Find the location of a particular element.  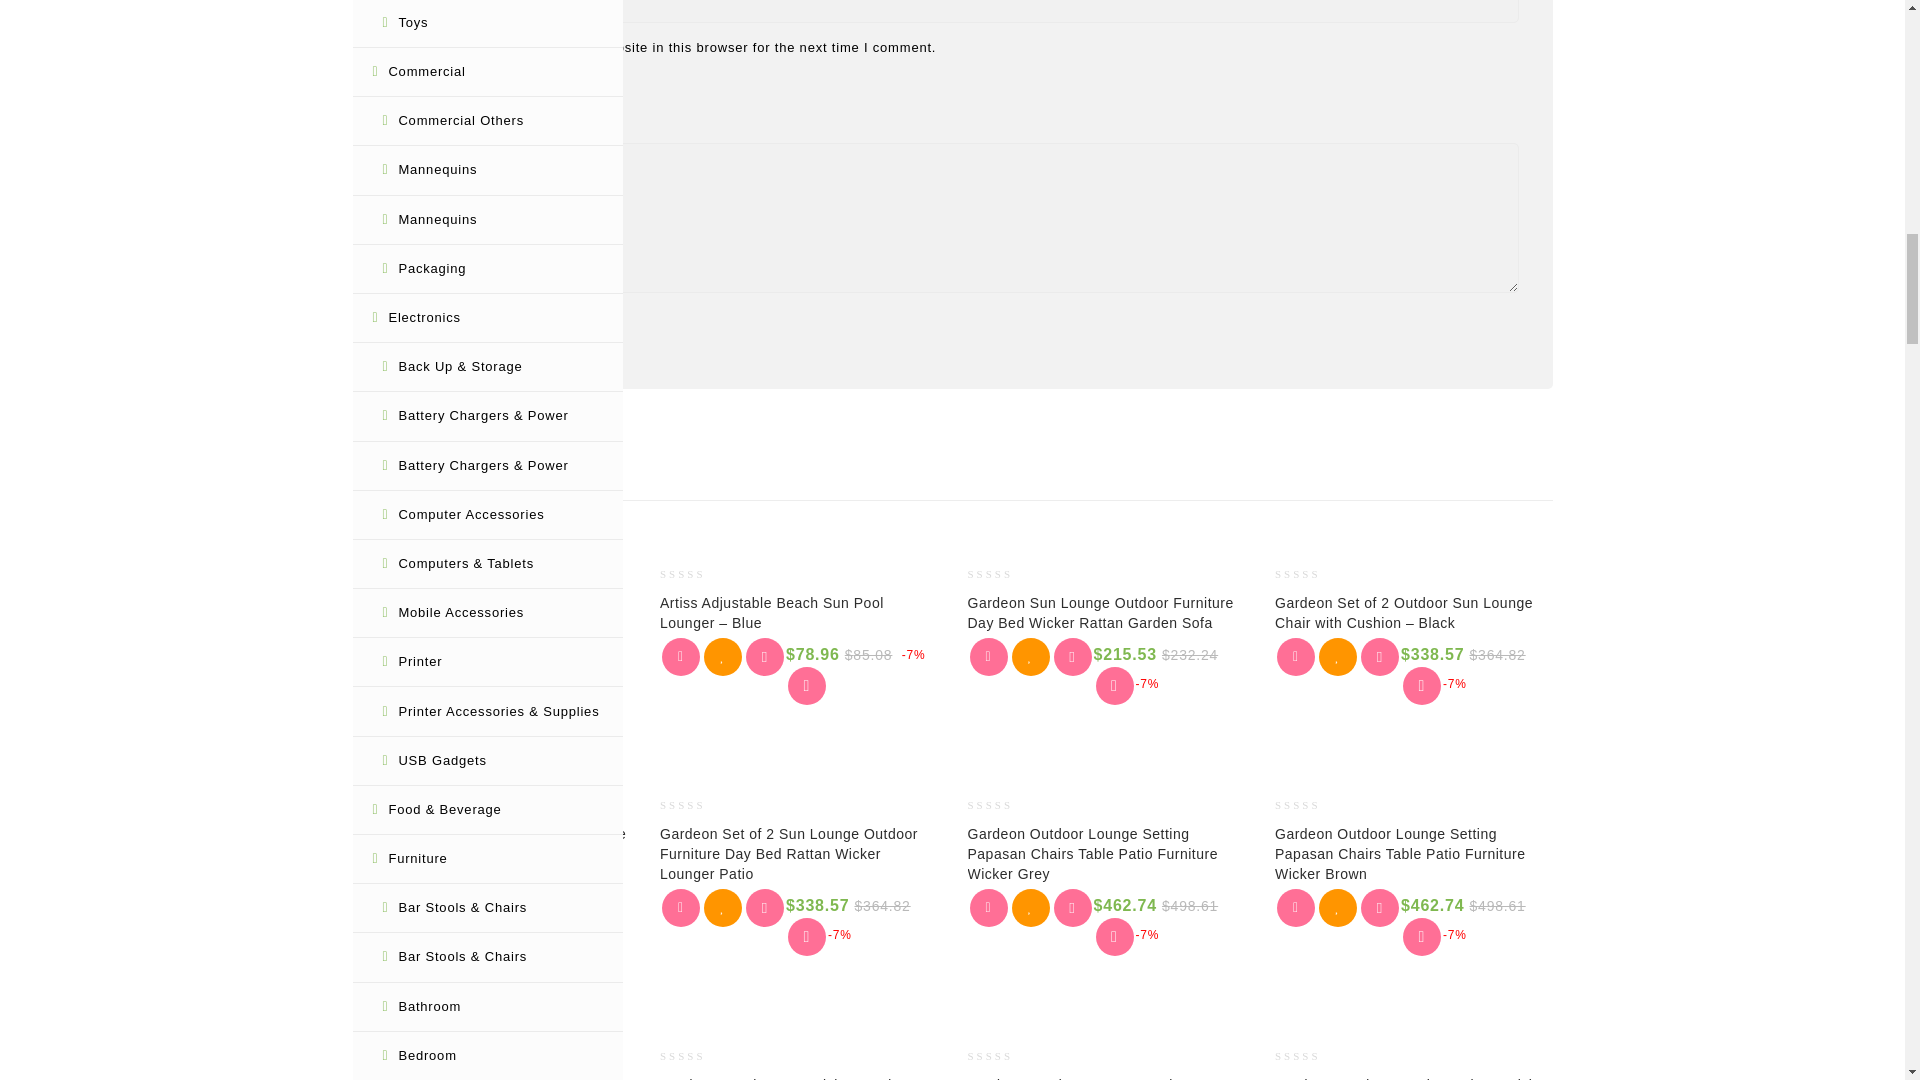

Not yet rated is located at coordinates (386, 574).